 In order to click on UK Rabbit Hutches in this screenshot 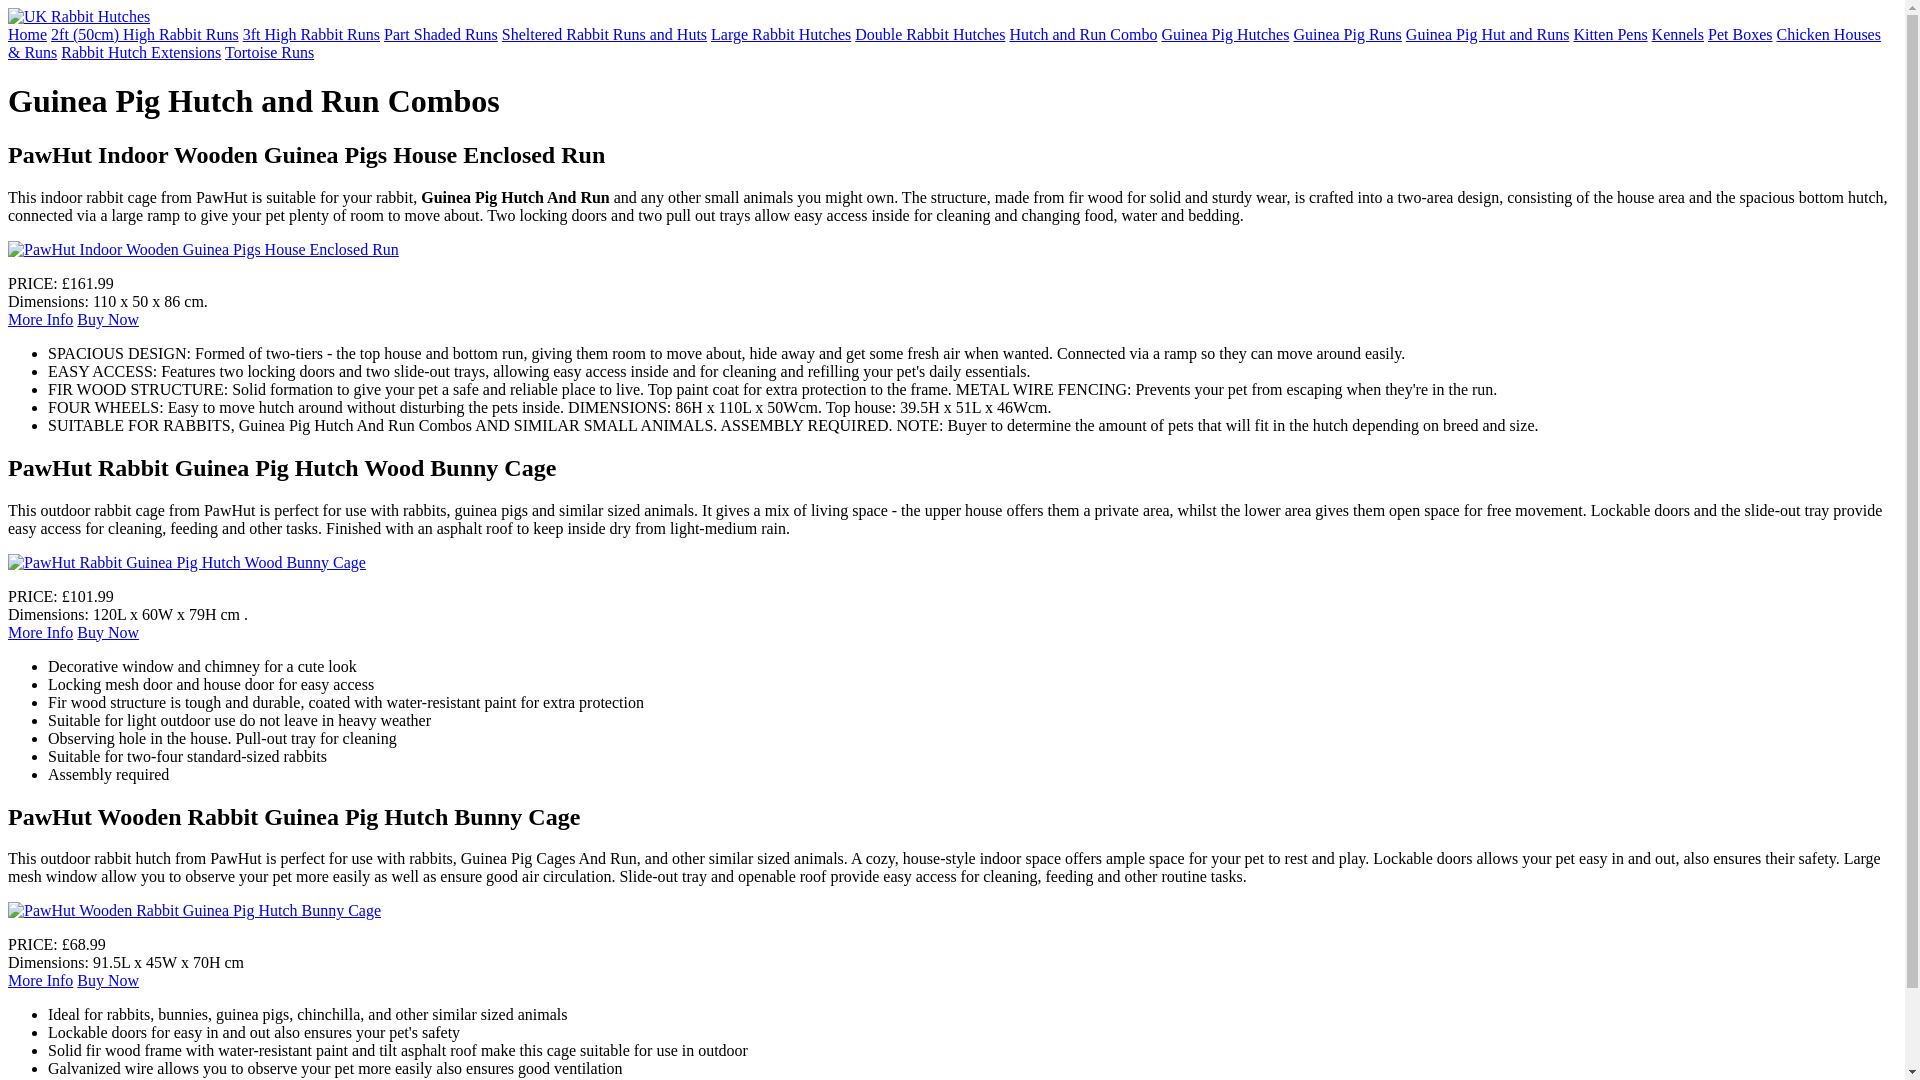, I will do `click(78, 16)`.